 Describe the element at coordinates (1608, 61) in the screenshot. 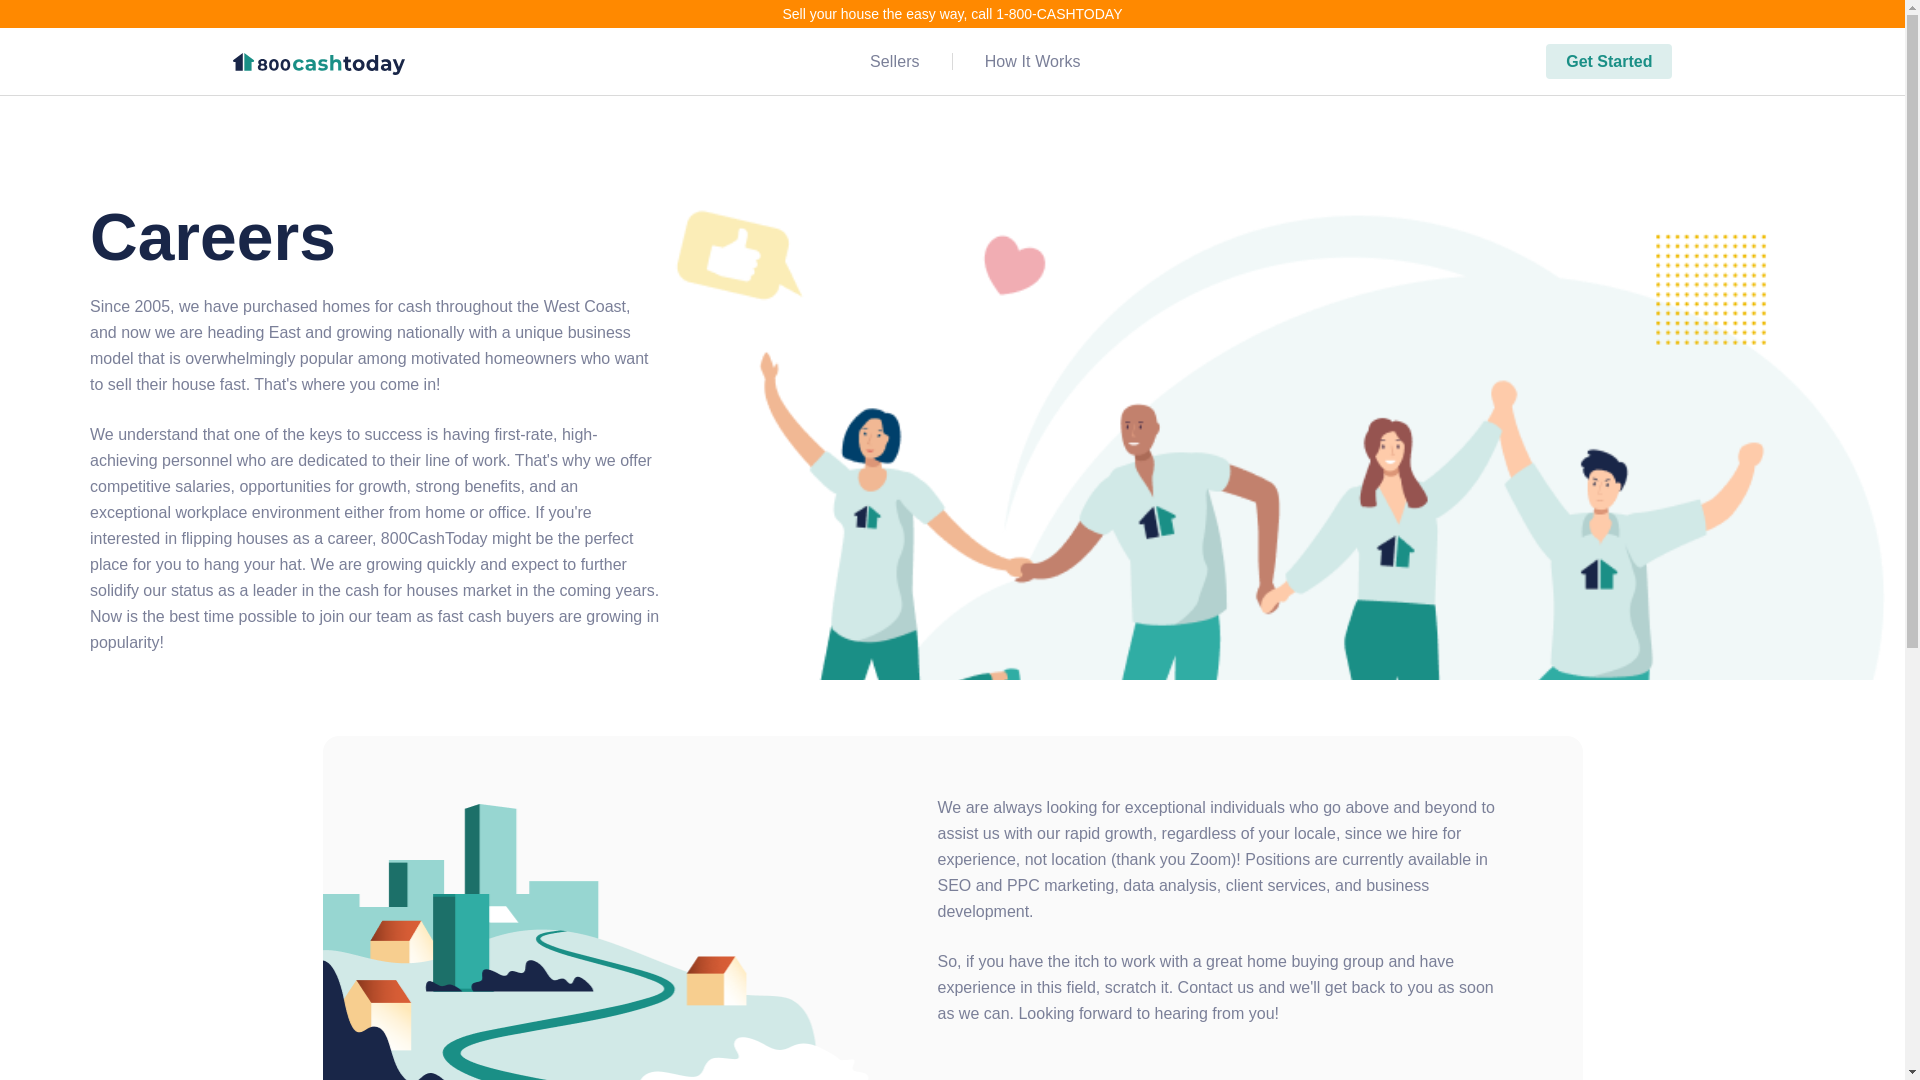

I see `Get Started` at that location.